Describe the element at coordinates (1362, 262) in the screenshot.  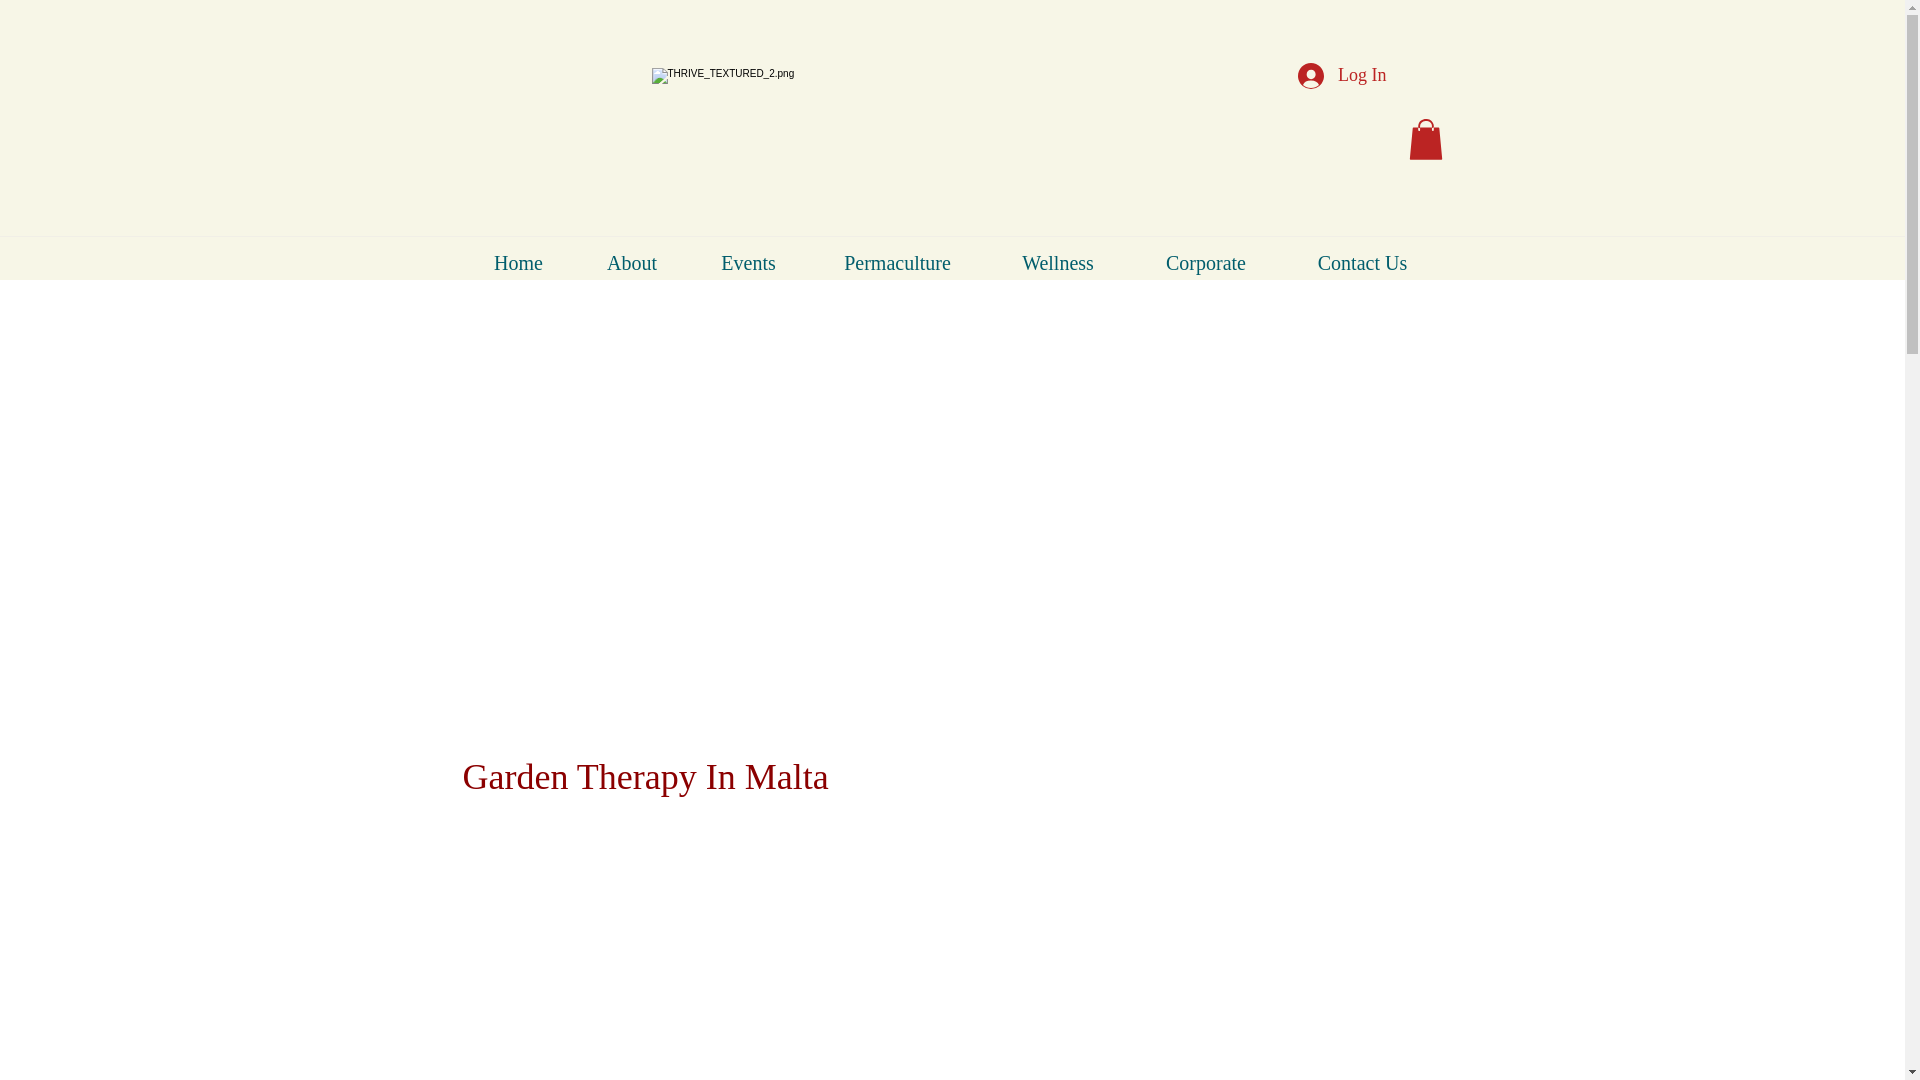
I see `Contact Us` at that location.